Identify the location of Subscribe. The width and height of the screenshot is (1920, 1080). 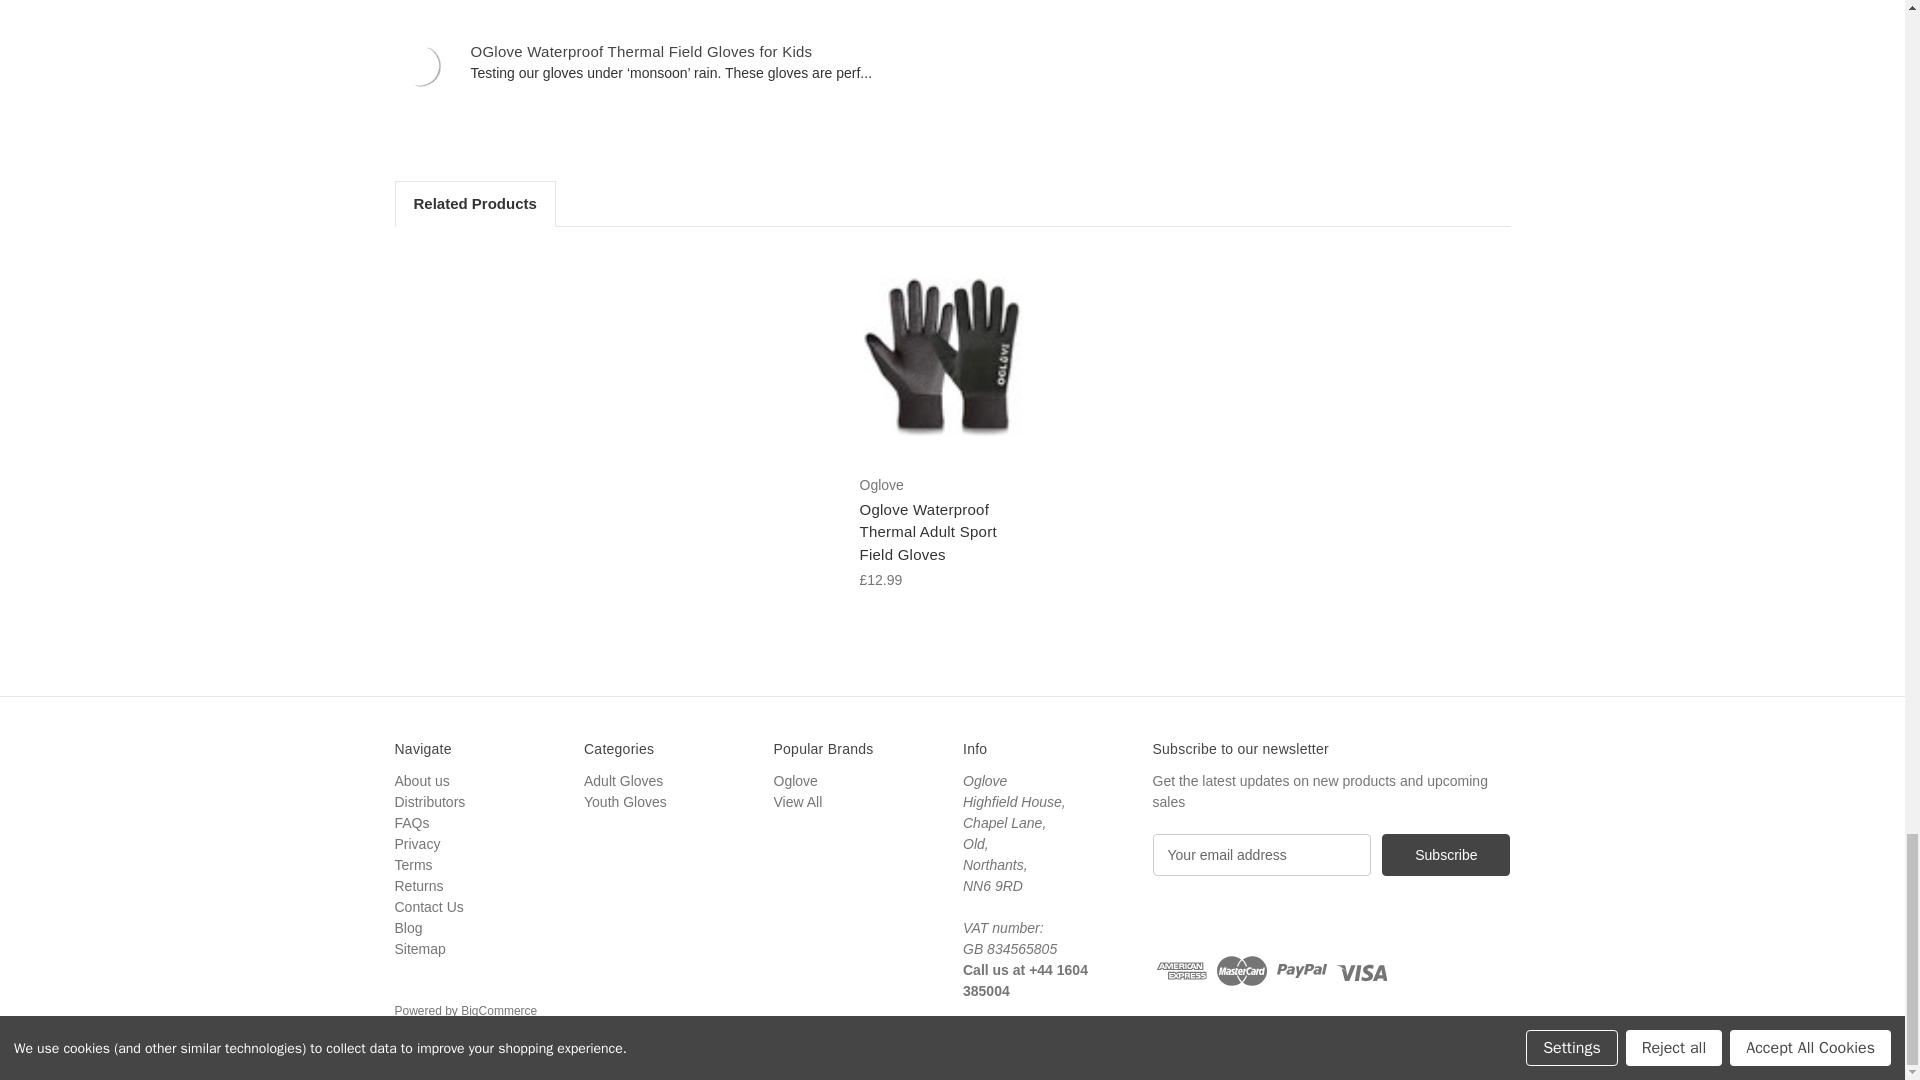
(1446, 854).